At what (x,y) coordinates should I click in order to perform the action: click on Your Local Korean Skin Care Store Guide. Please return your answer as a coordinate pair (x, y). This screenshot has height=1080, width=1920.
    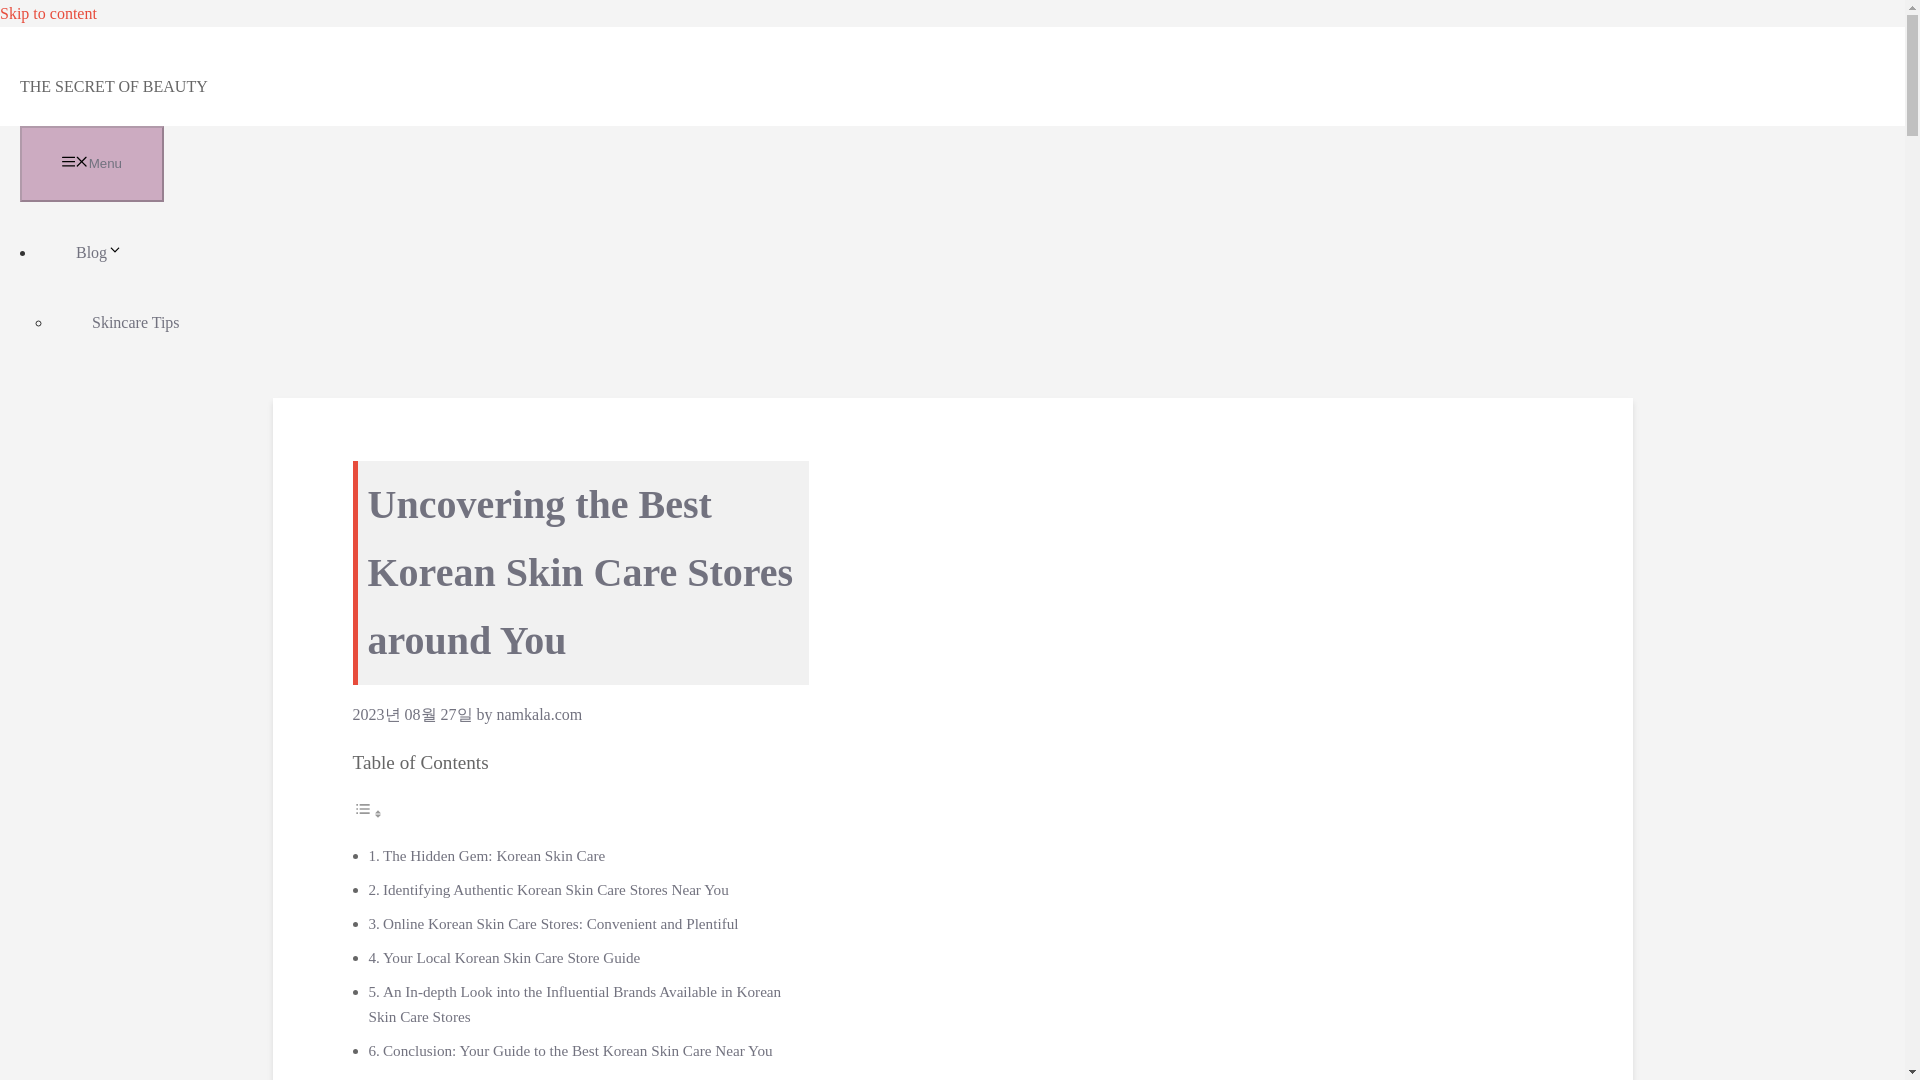
    Looking at the image, I should click on (510, 957).